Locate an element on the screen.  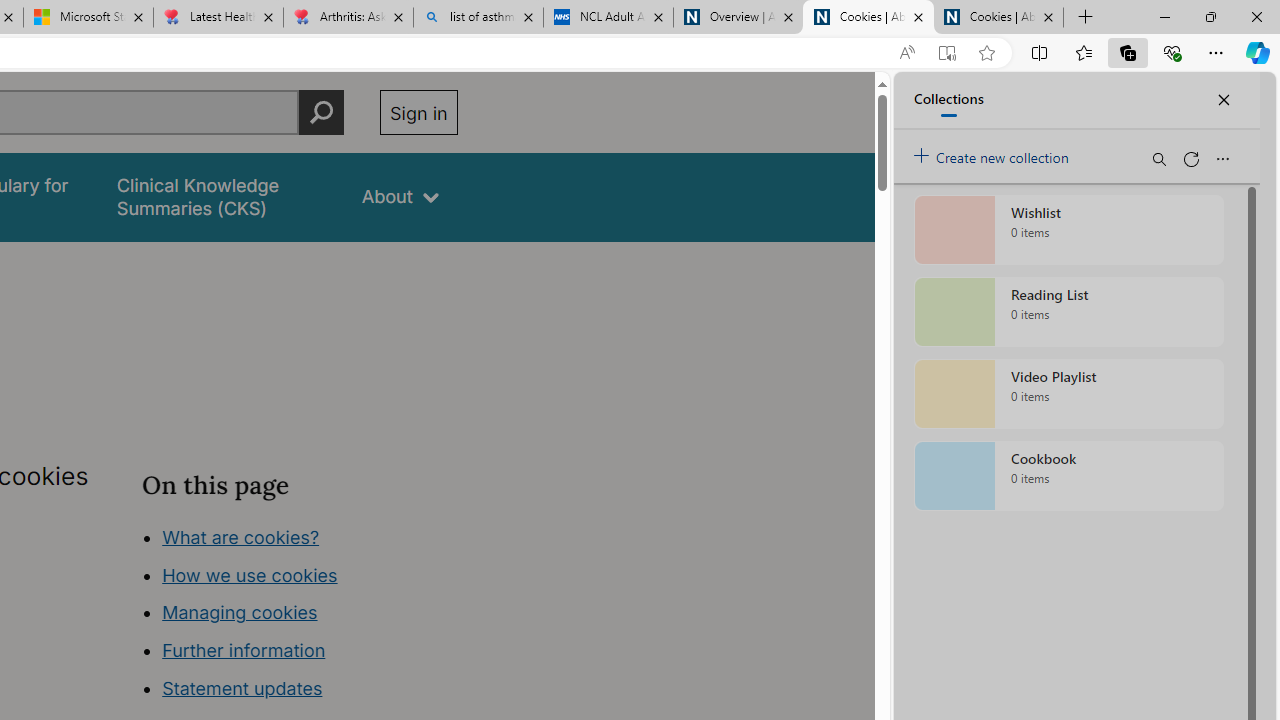
Managing cookies is located at coordinates (240, 612).